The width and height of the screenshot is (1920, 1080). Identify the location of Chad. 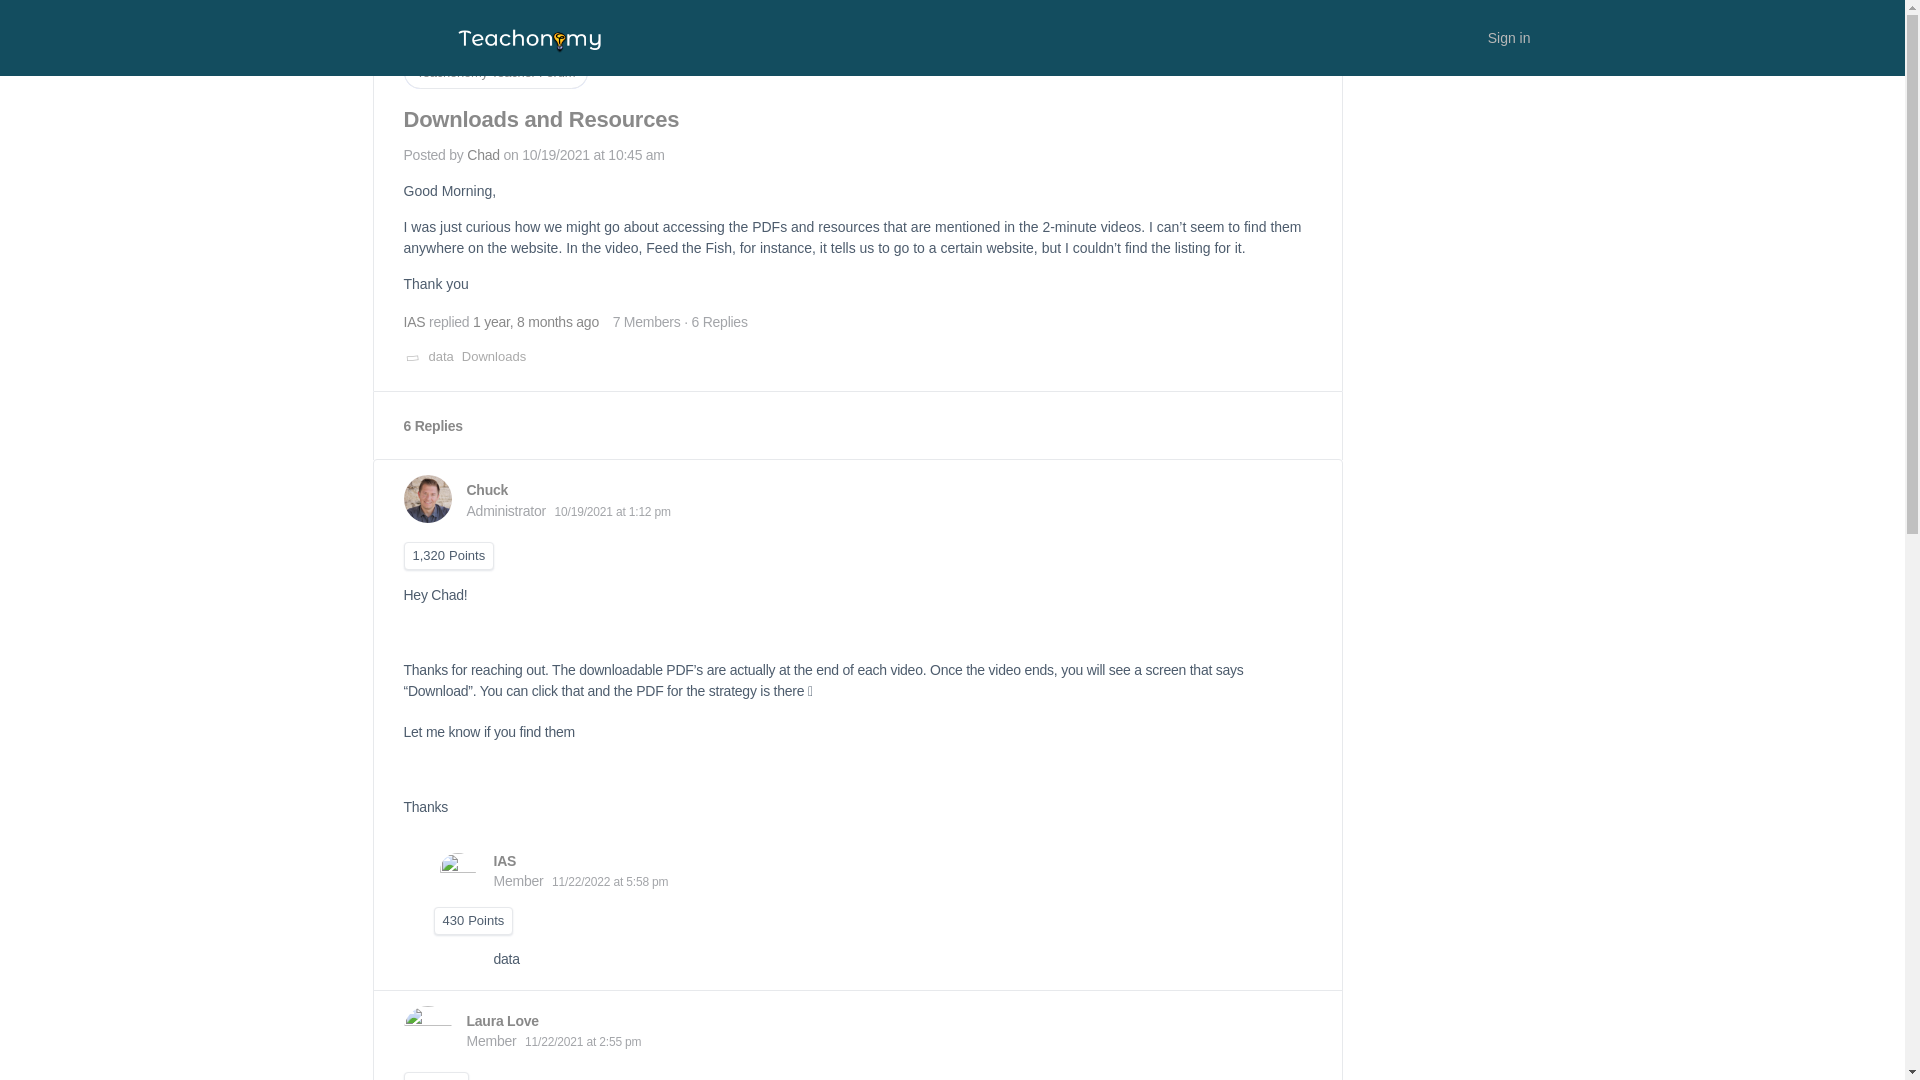
(482, 154).